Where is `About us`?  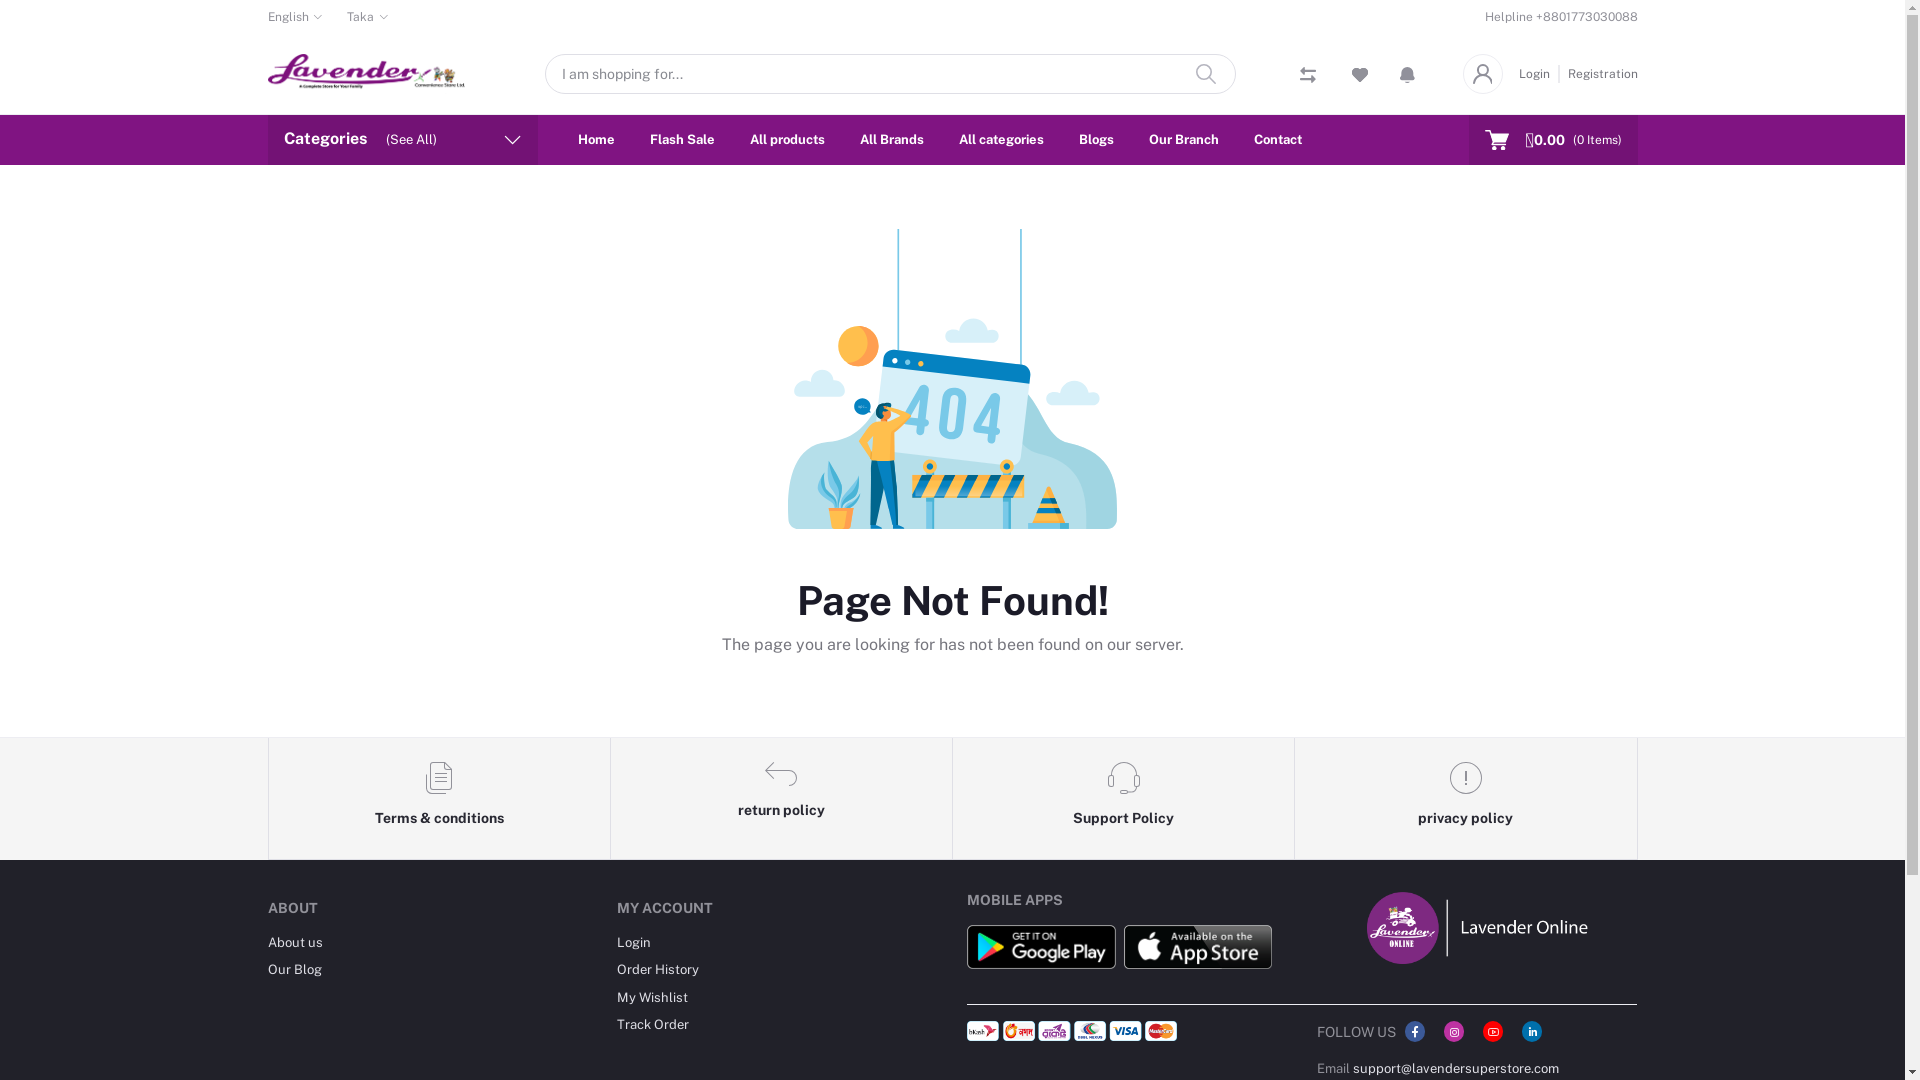 About us is located at coordinates (296, 942).